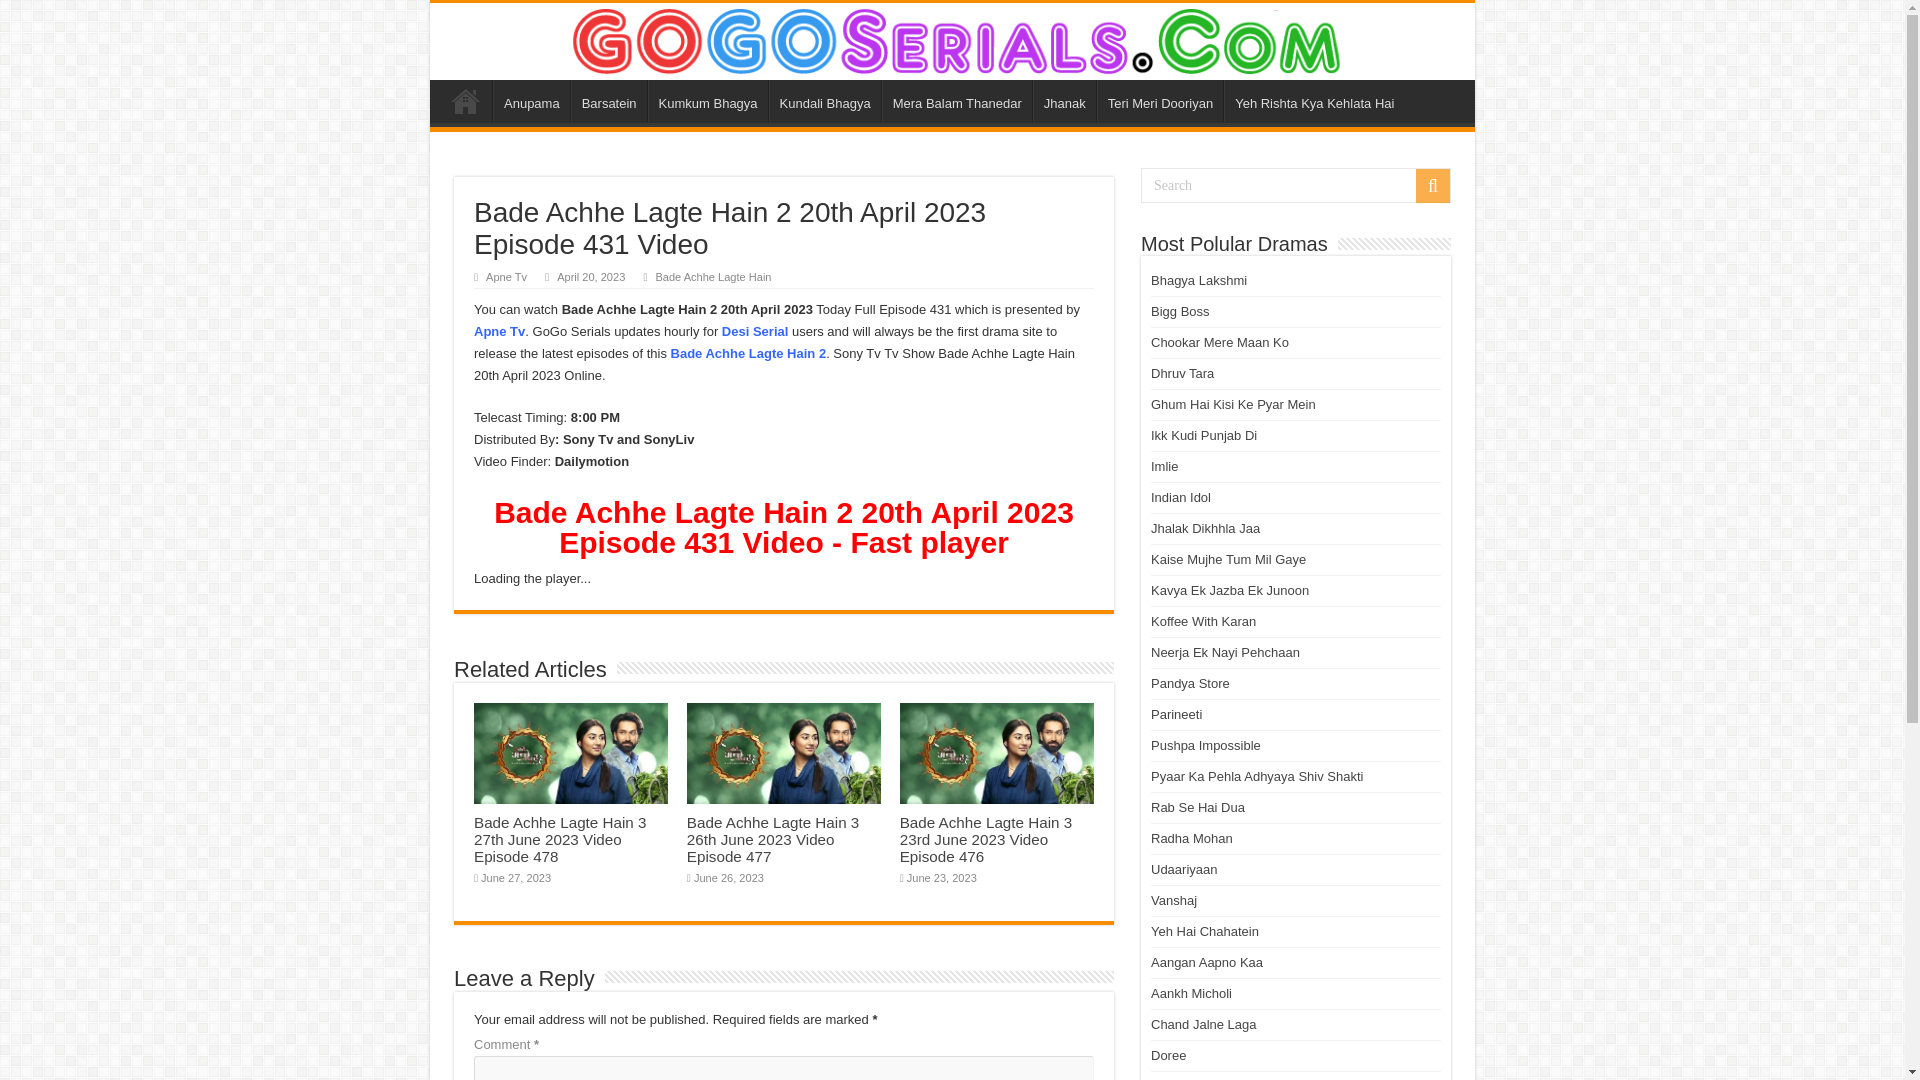  Describe the element at coordinates (1180, 310) in the screenshot. I see `Bigg Boss` at that location.